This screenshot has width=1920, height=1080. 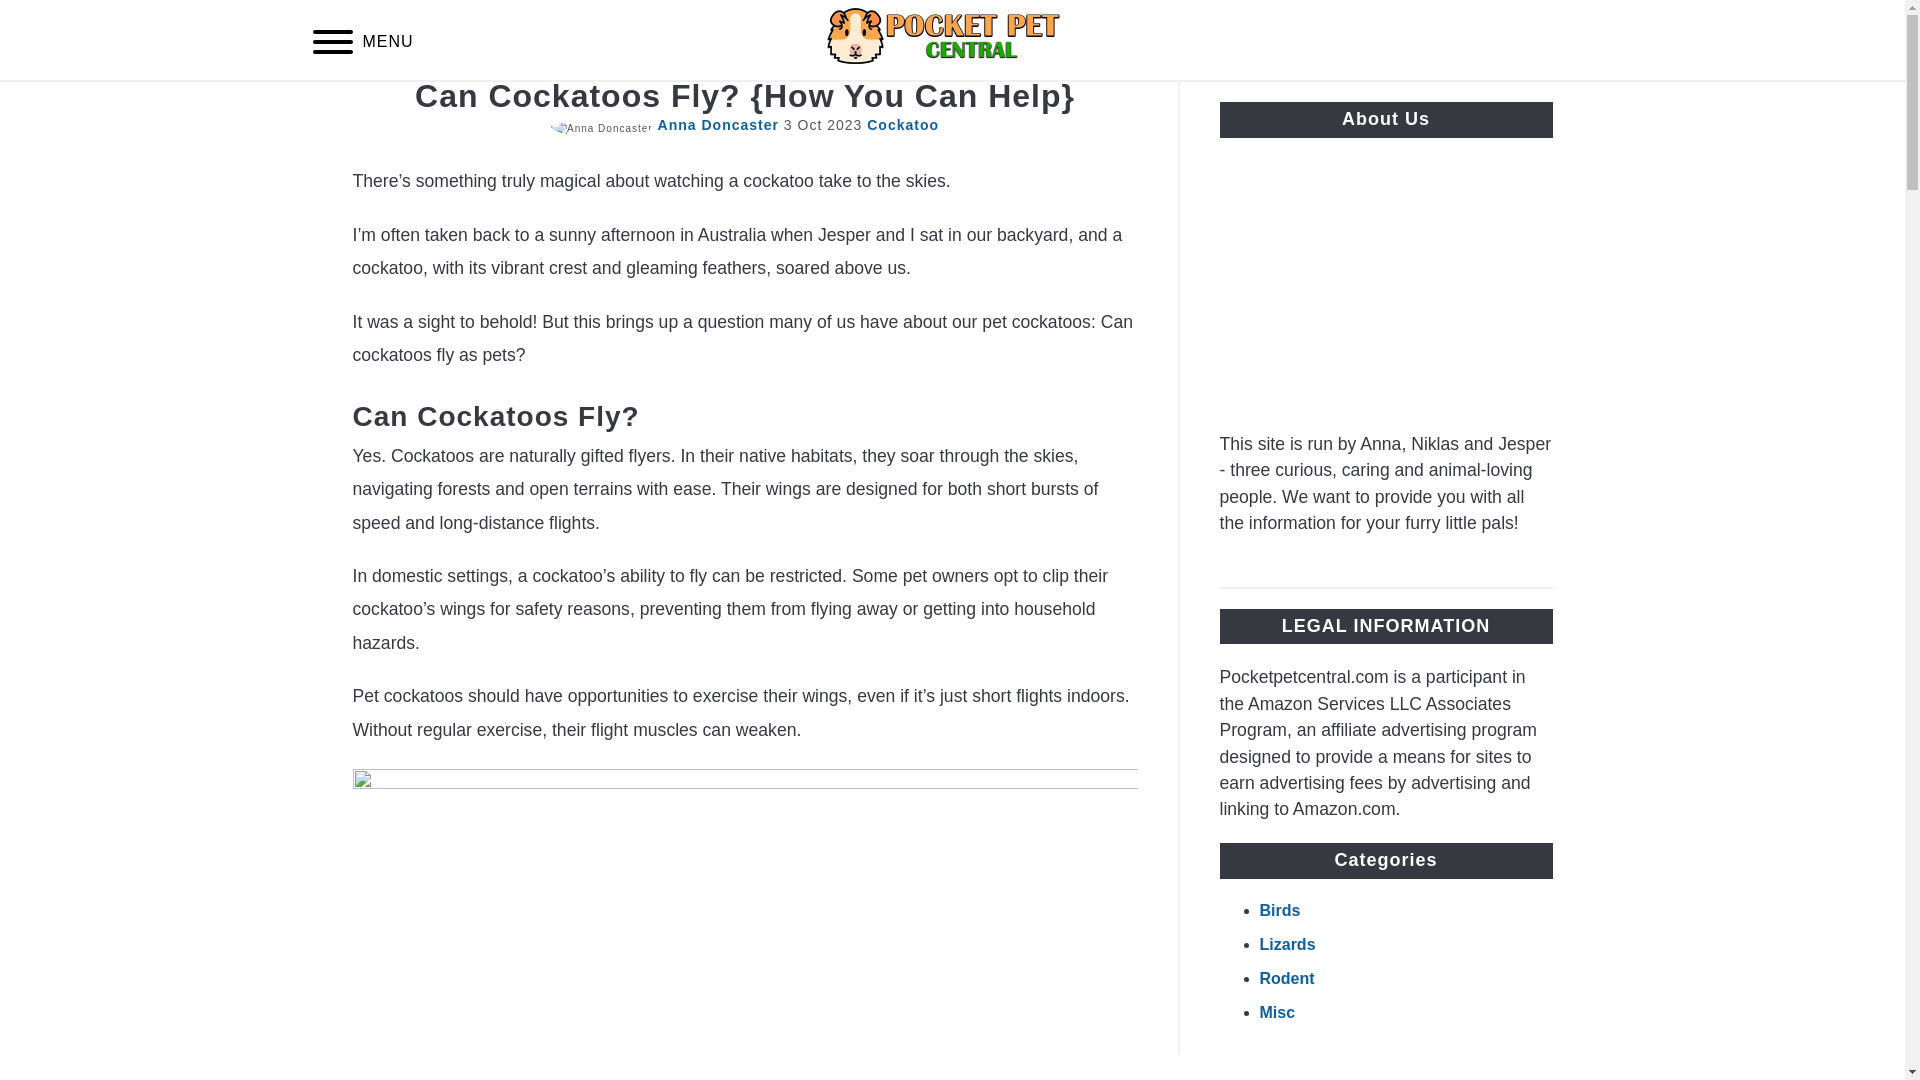 I want to click on HOME, so click(x=586, y=104).